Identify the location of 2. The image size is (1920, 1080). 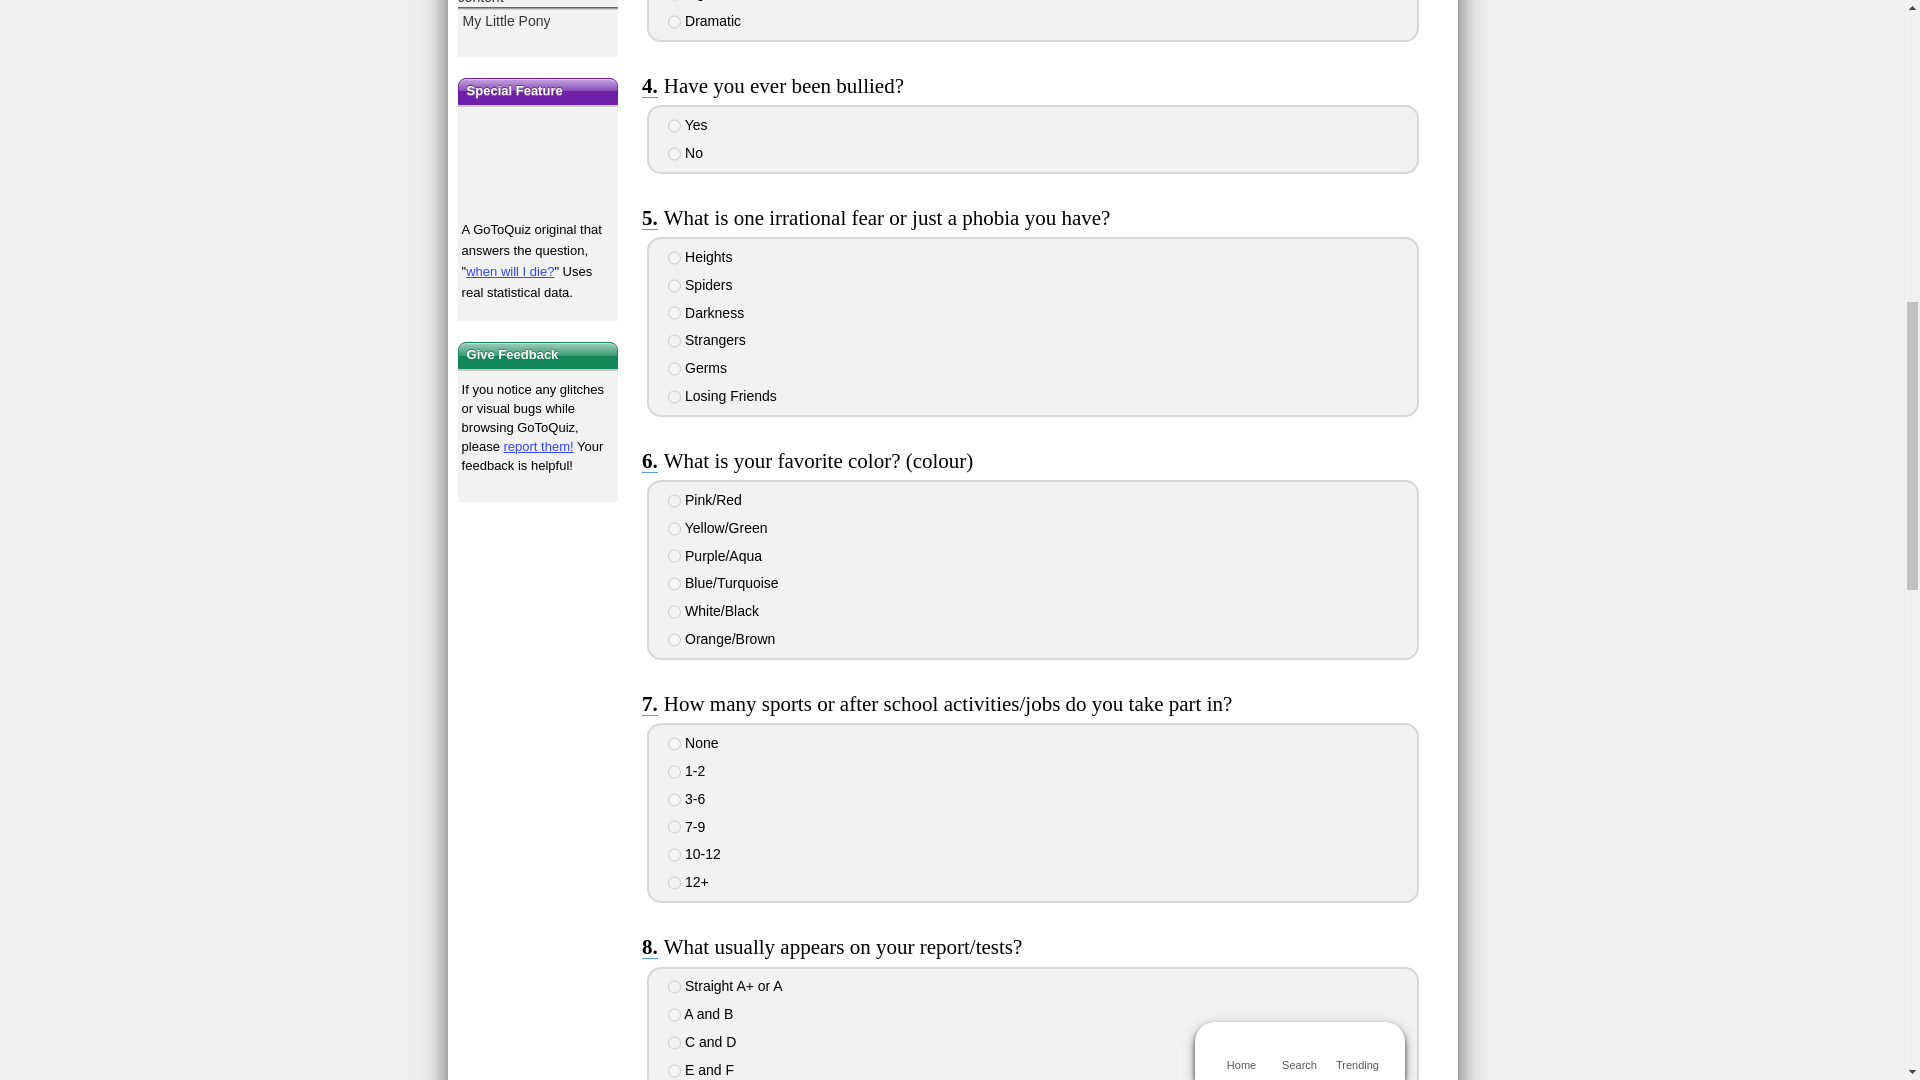
(674, 153).